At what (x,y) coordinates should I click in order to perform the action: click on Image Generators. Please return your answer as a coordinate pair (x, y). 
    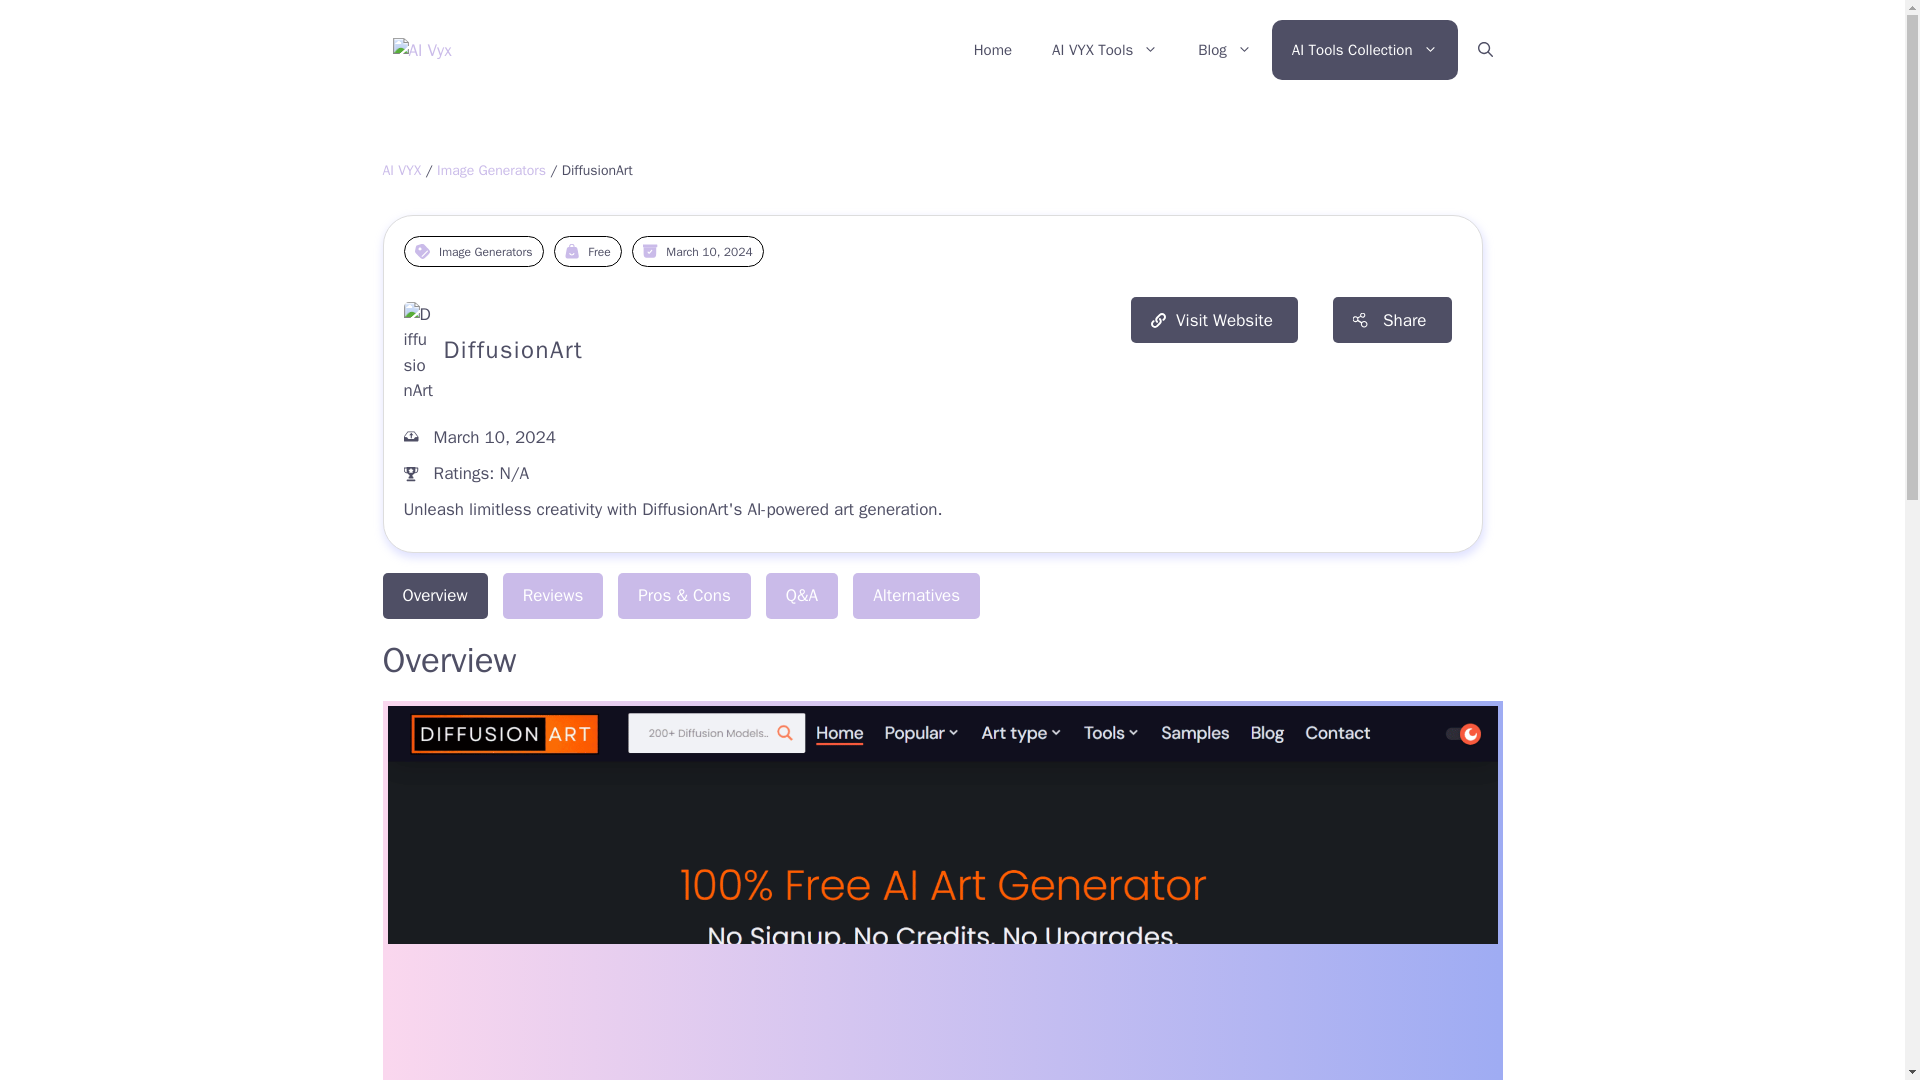
    Looking at the image, I should click on (485, 252).